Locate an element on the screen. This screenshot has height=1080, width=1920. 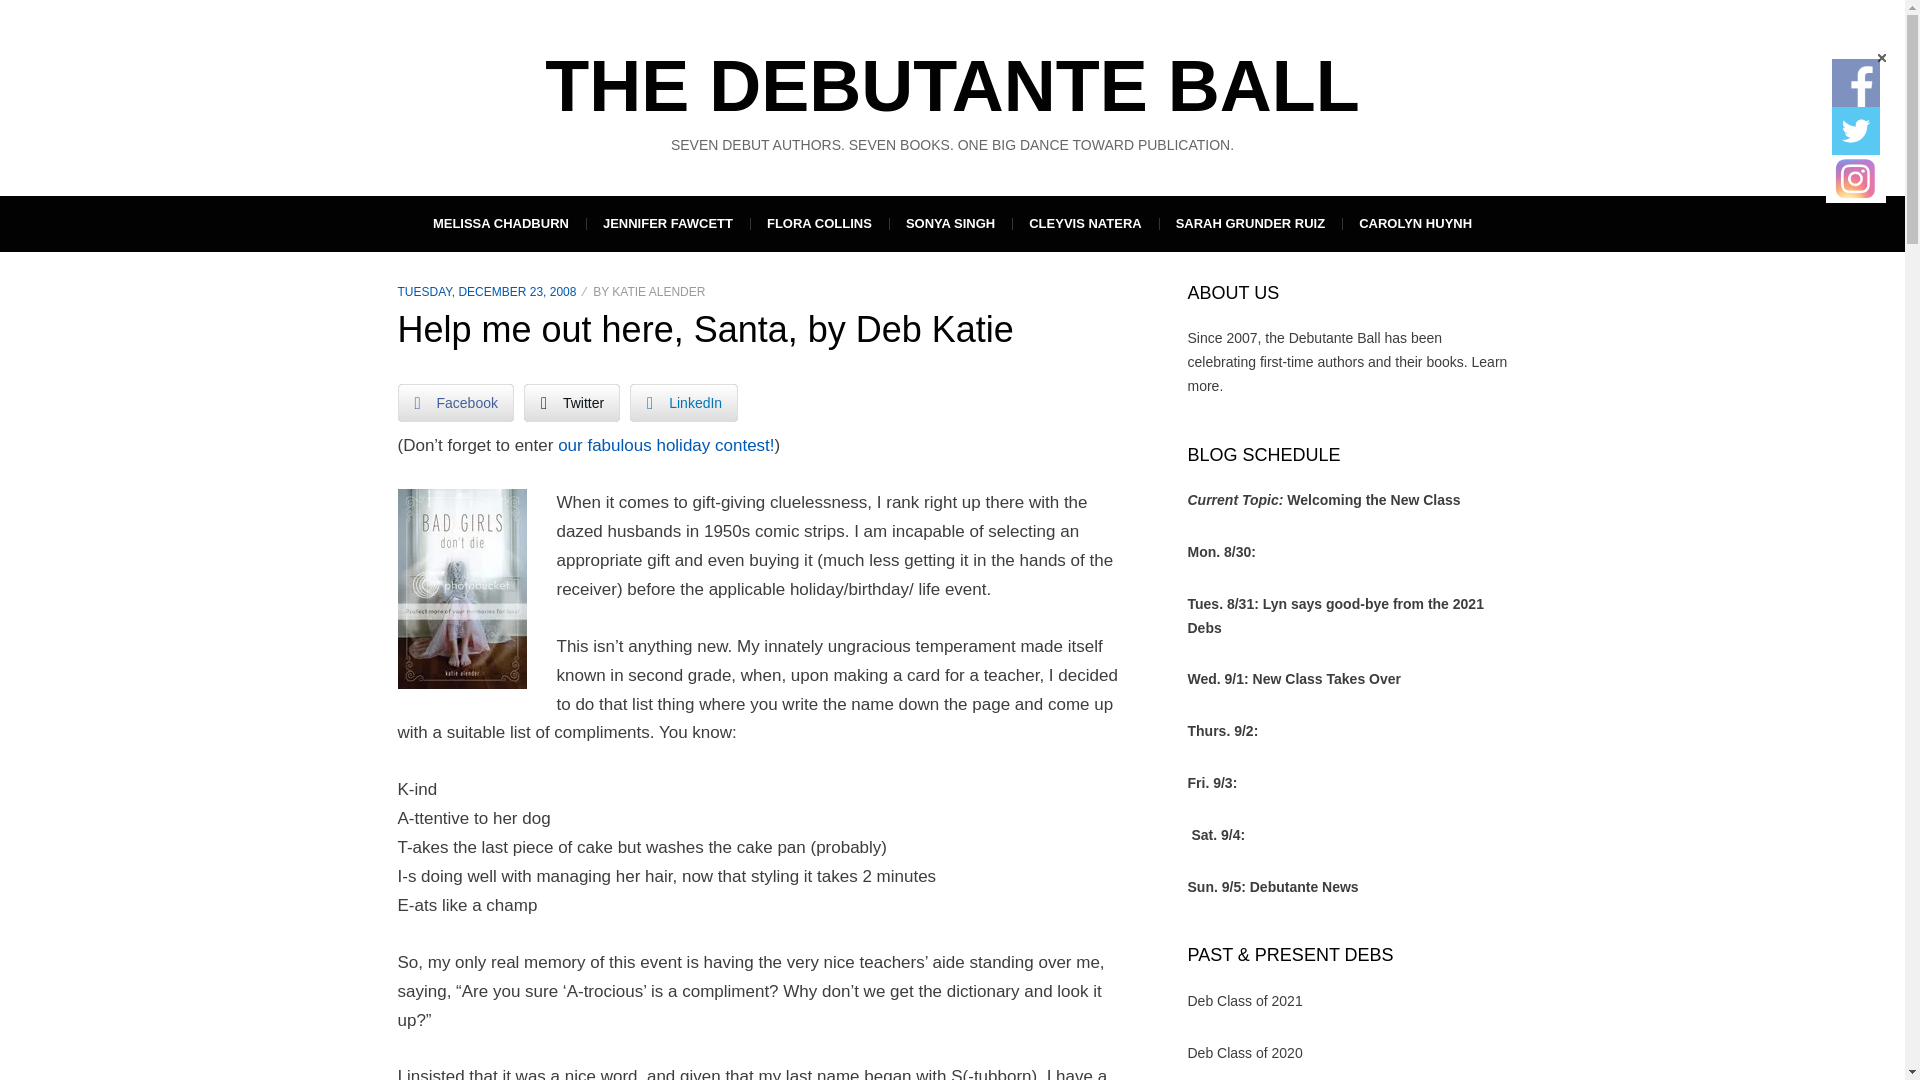
LinkedIn is located at coordinates (683, 403).